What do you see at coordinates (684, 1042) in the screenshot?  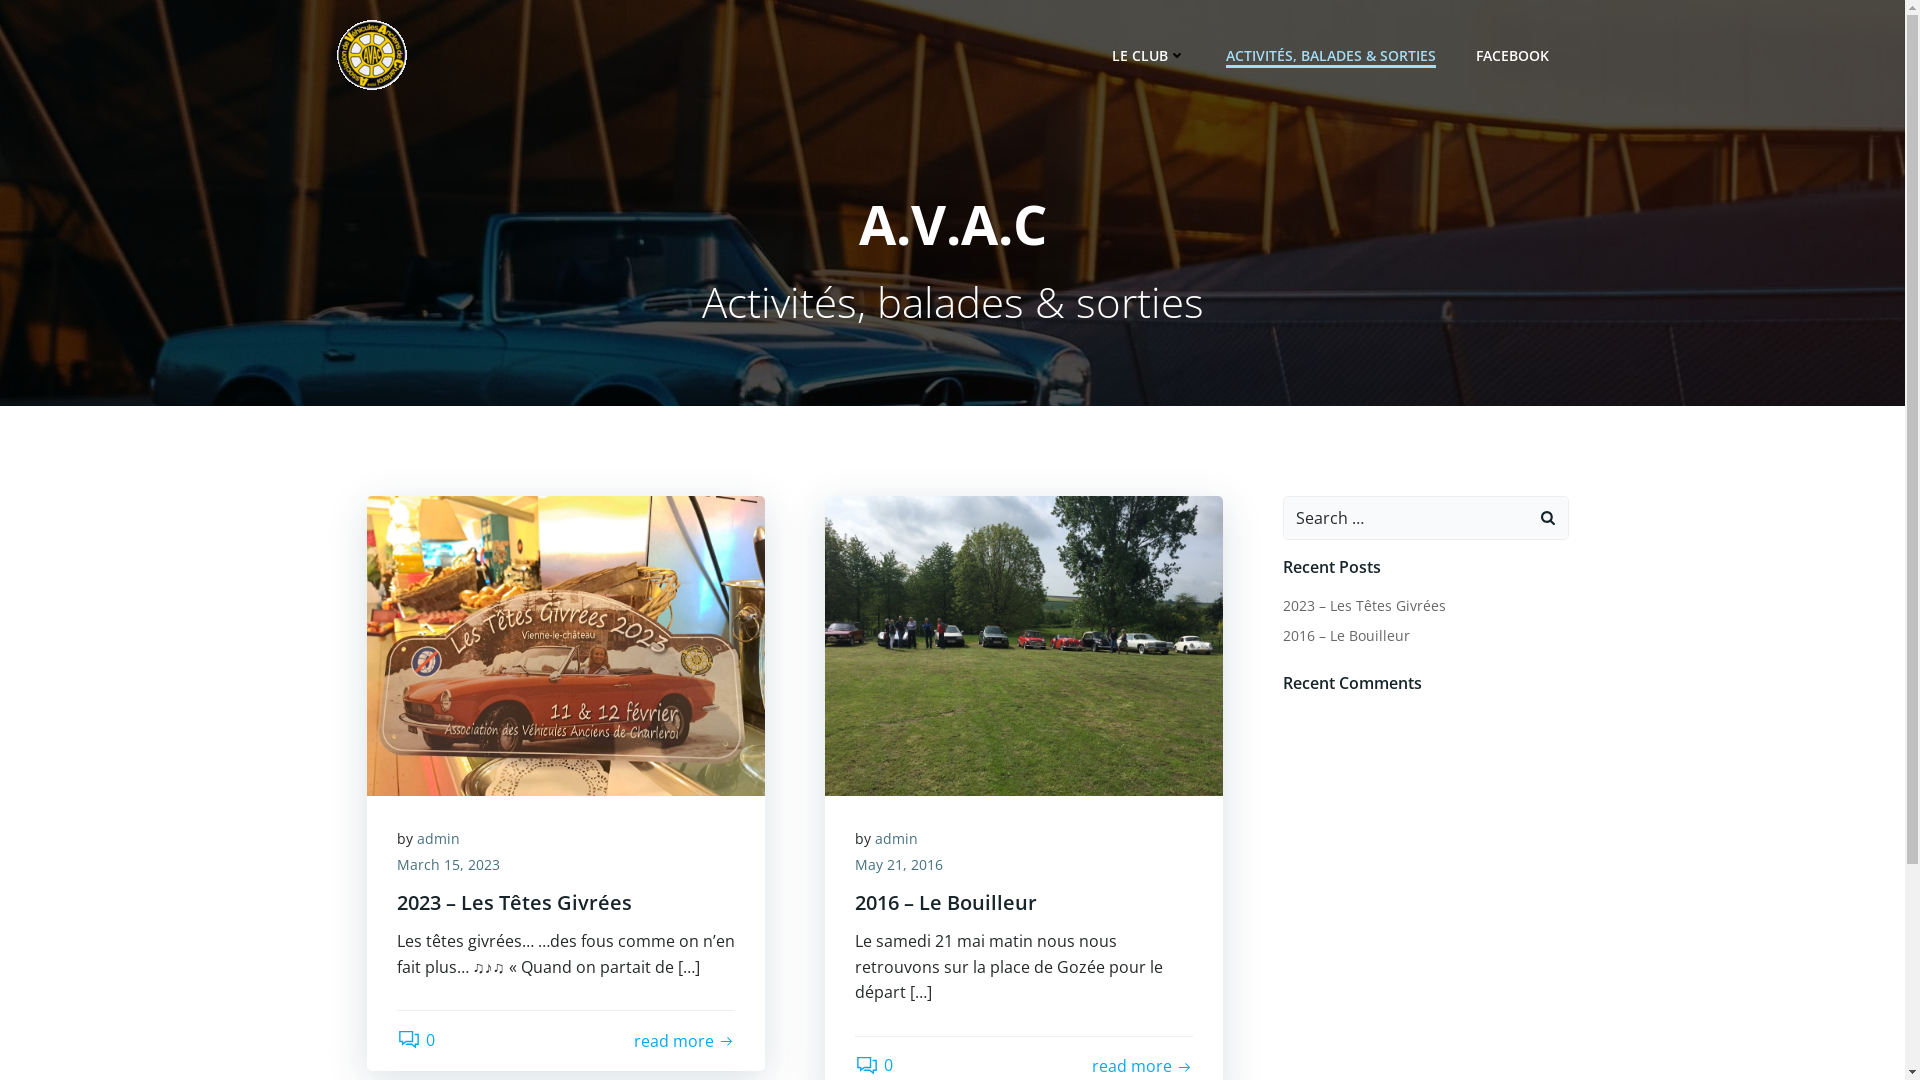 I see `read more` at bounding box center [684, 1042].